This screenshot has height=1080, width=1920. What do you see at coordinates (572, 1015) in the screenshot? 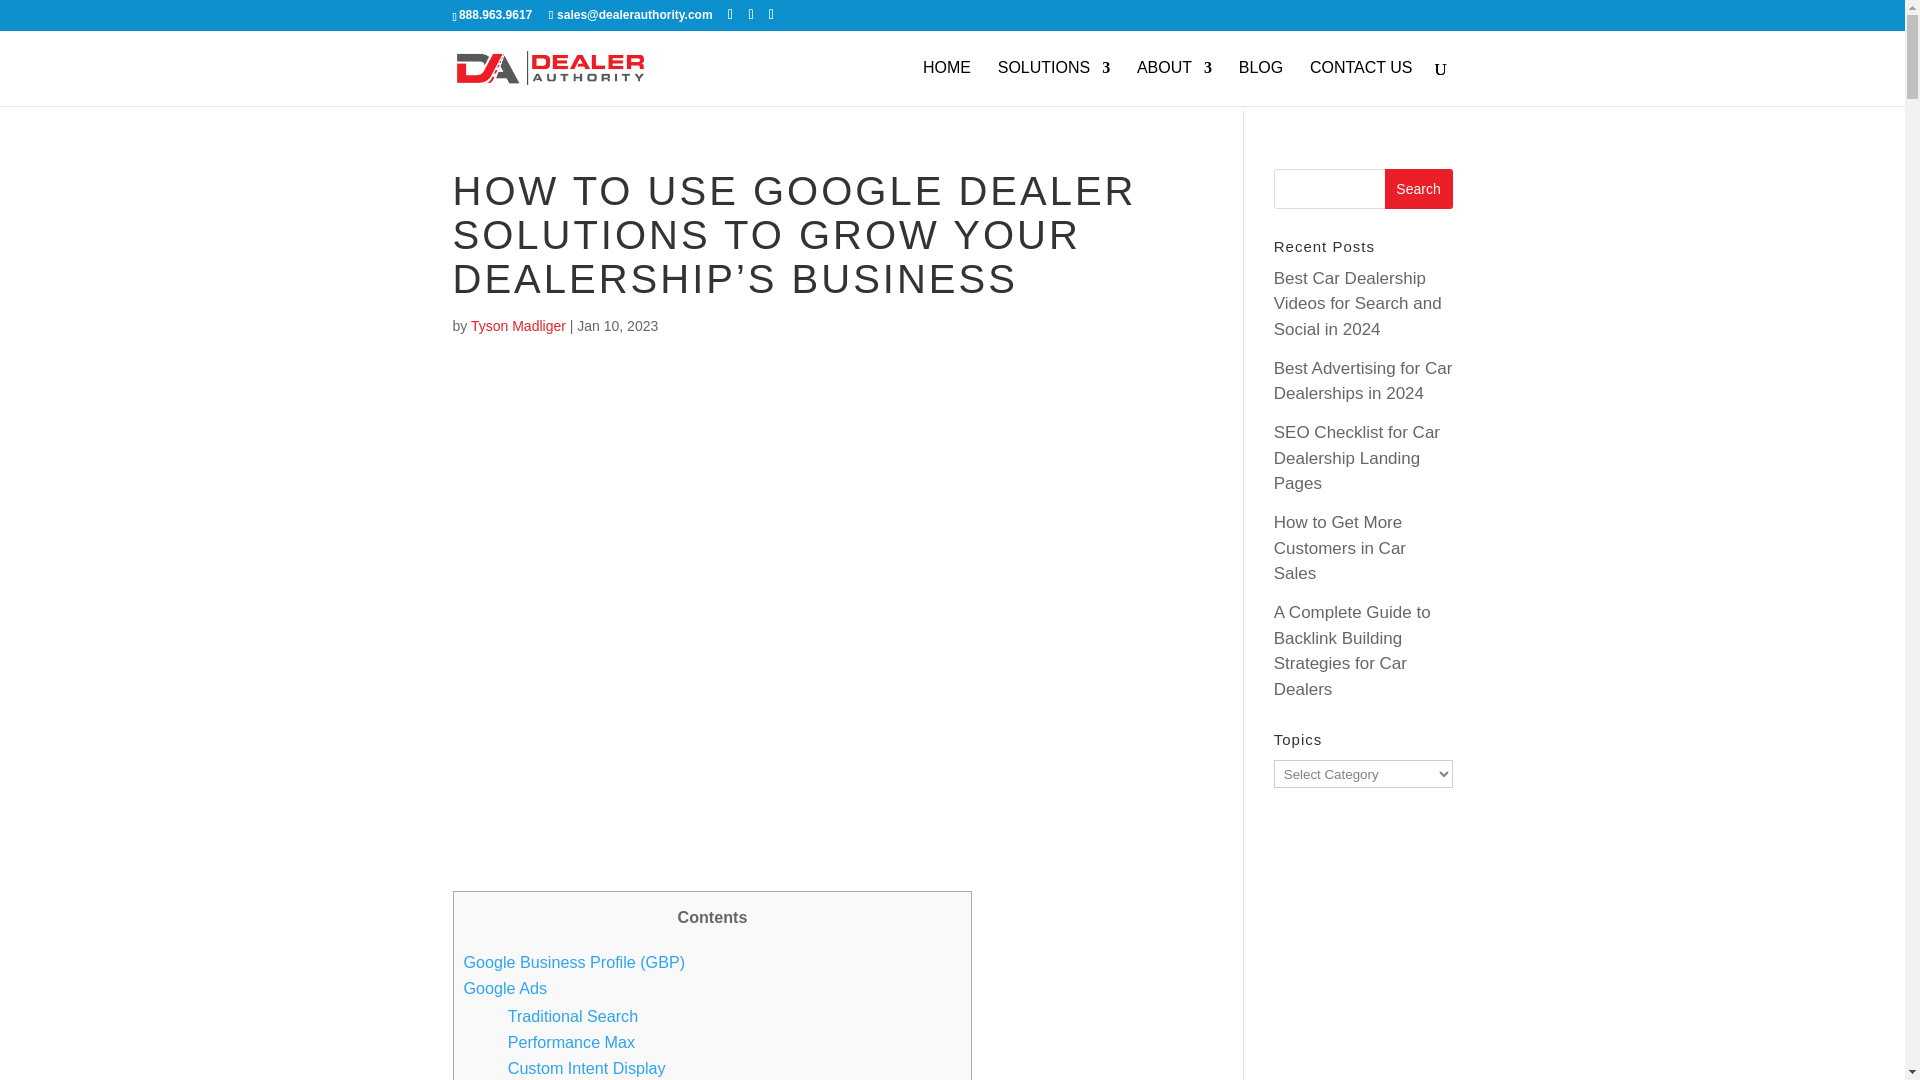
I see `Traditional Search` at bounding box center [572, 1015].